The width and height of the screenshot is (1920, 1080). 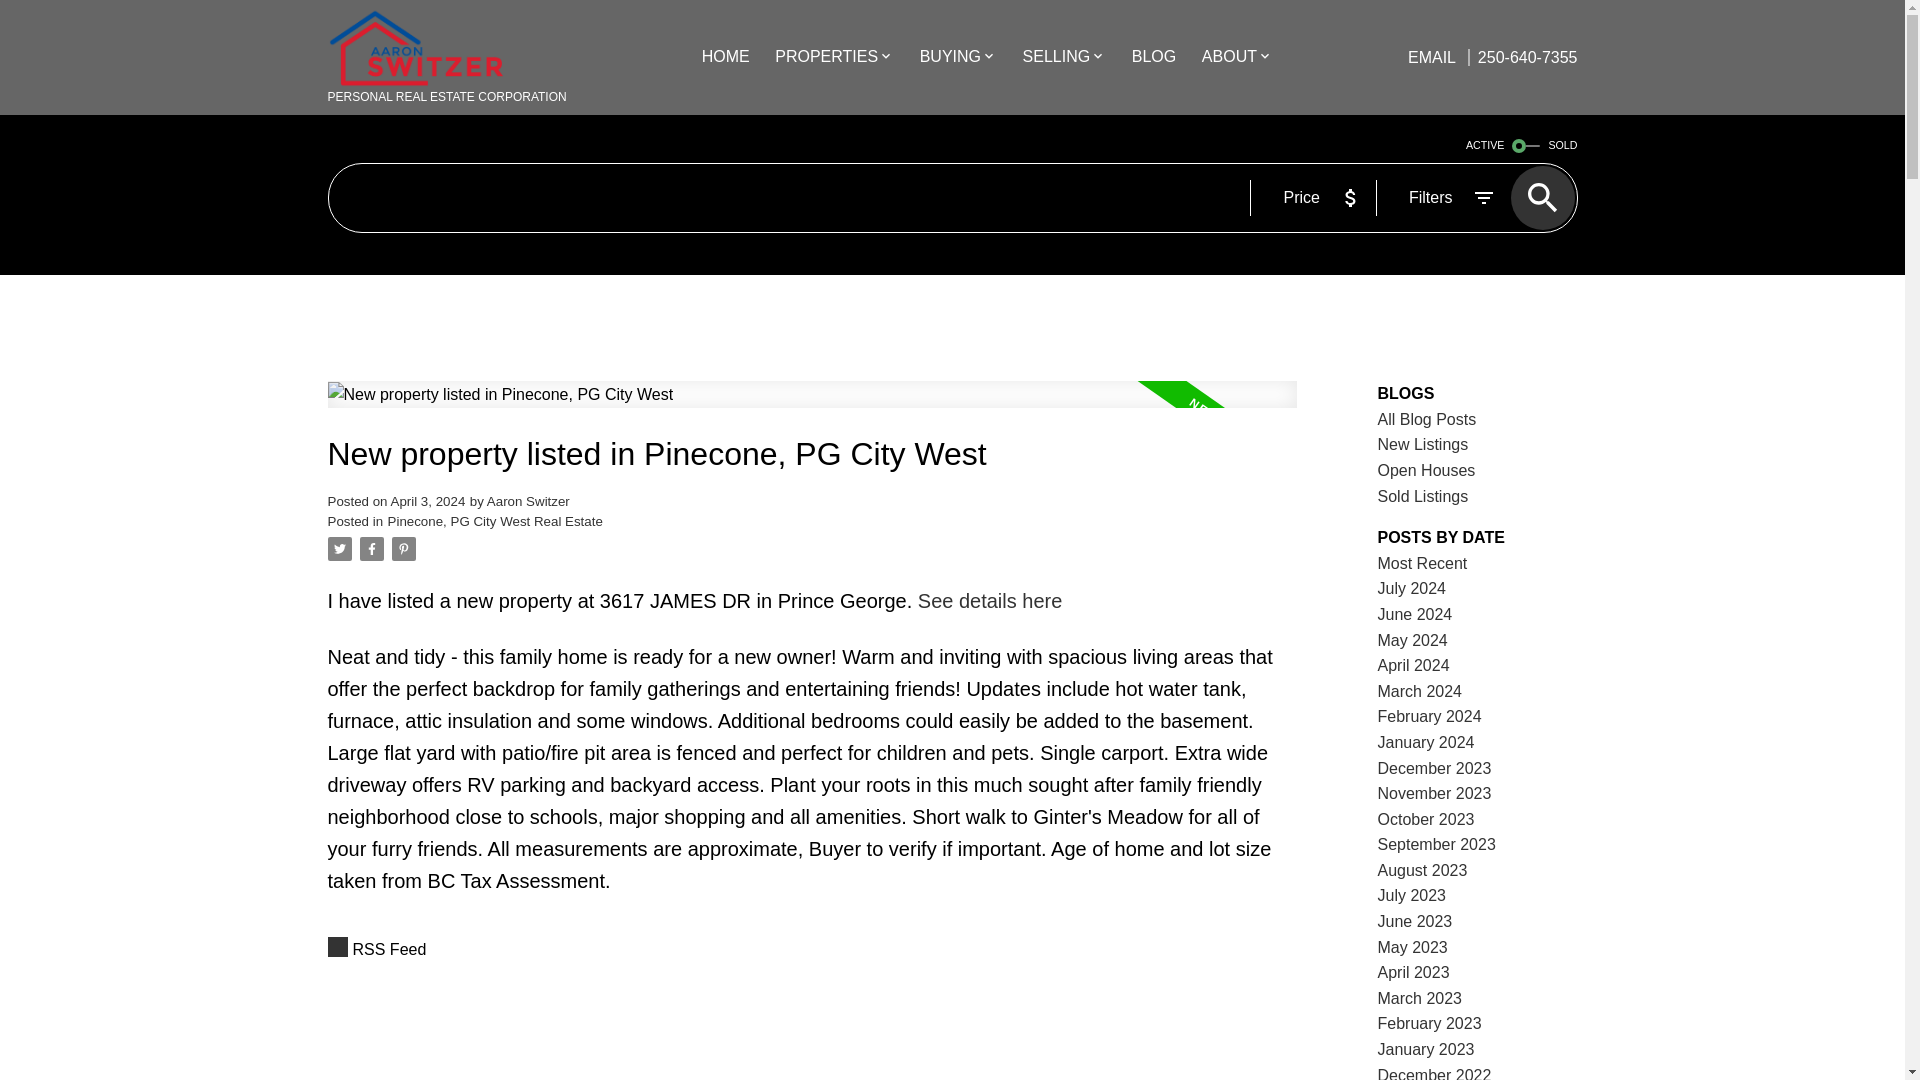 I want to click on July 2023, so click(x=1412, y=894).